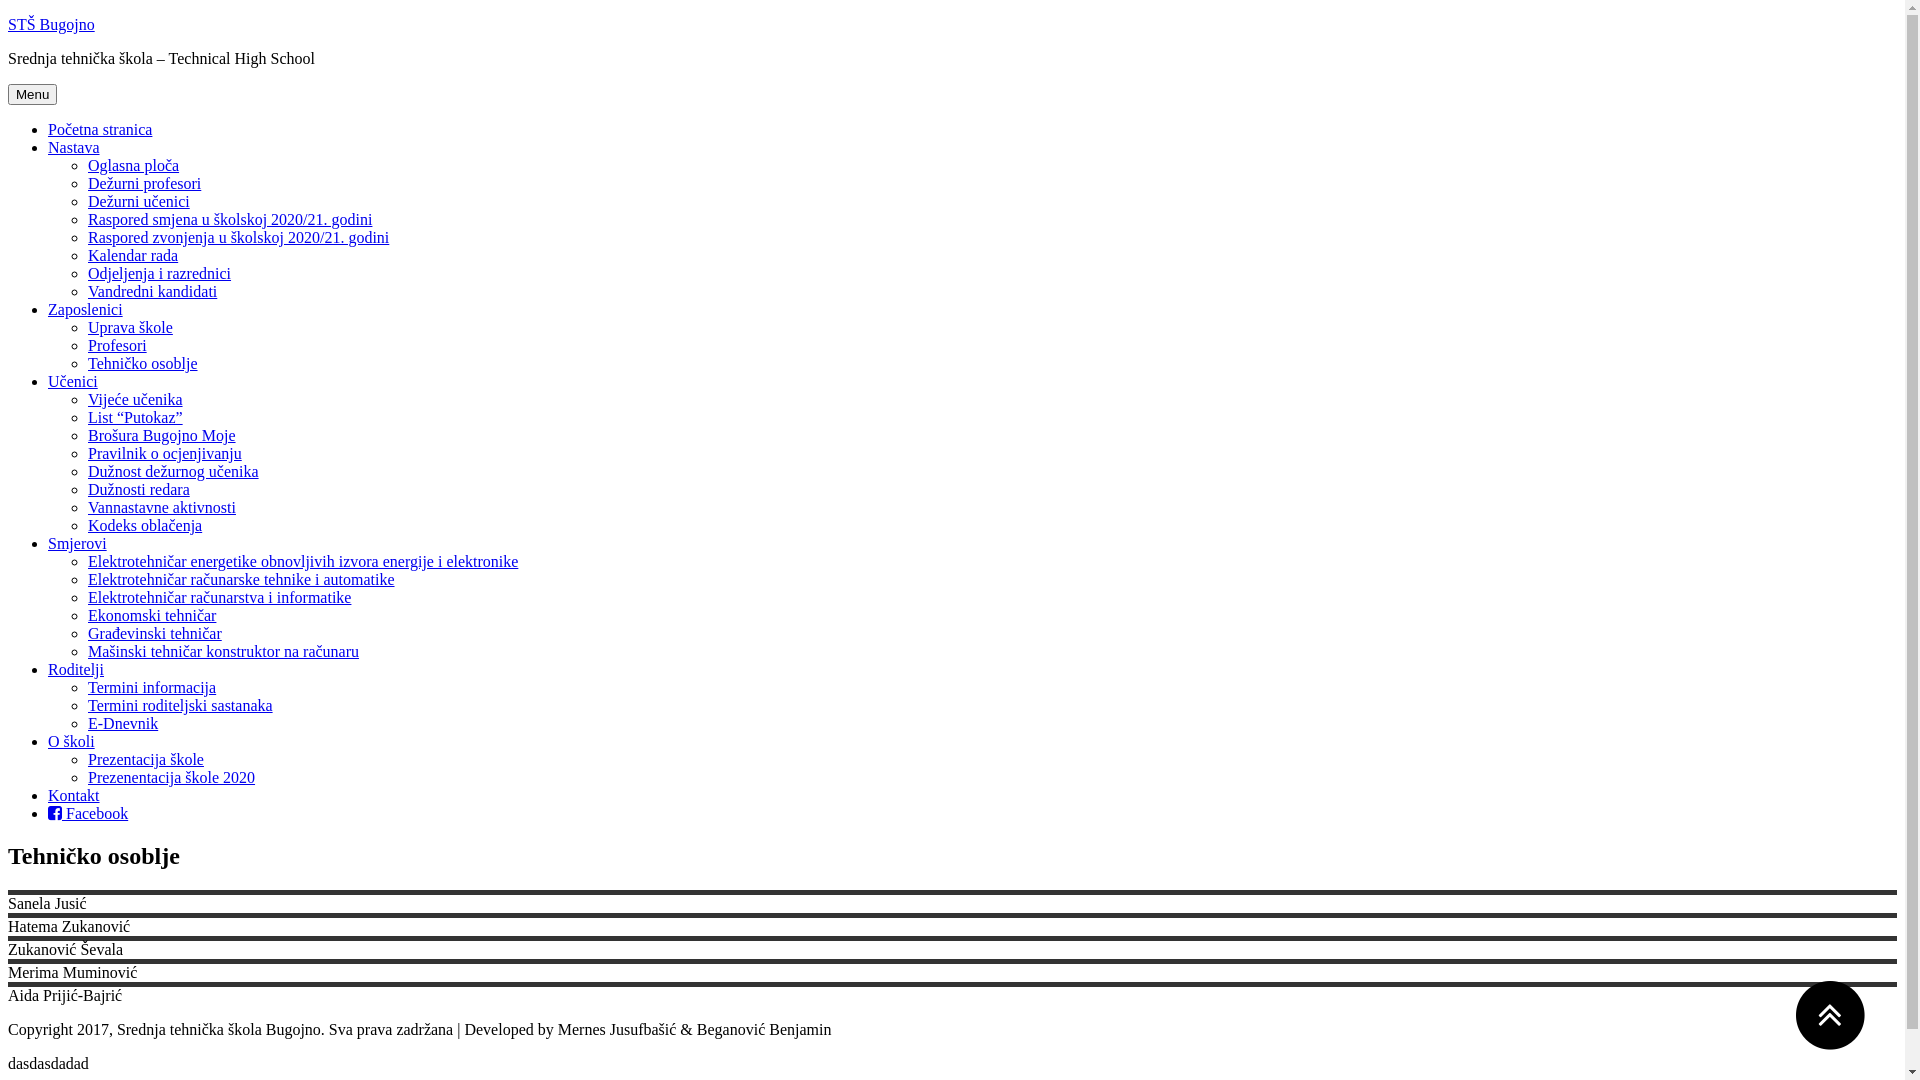  I want to click on Termini roditeljski sastanaka, so click(180, 706).